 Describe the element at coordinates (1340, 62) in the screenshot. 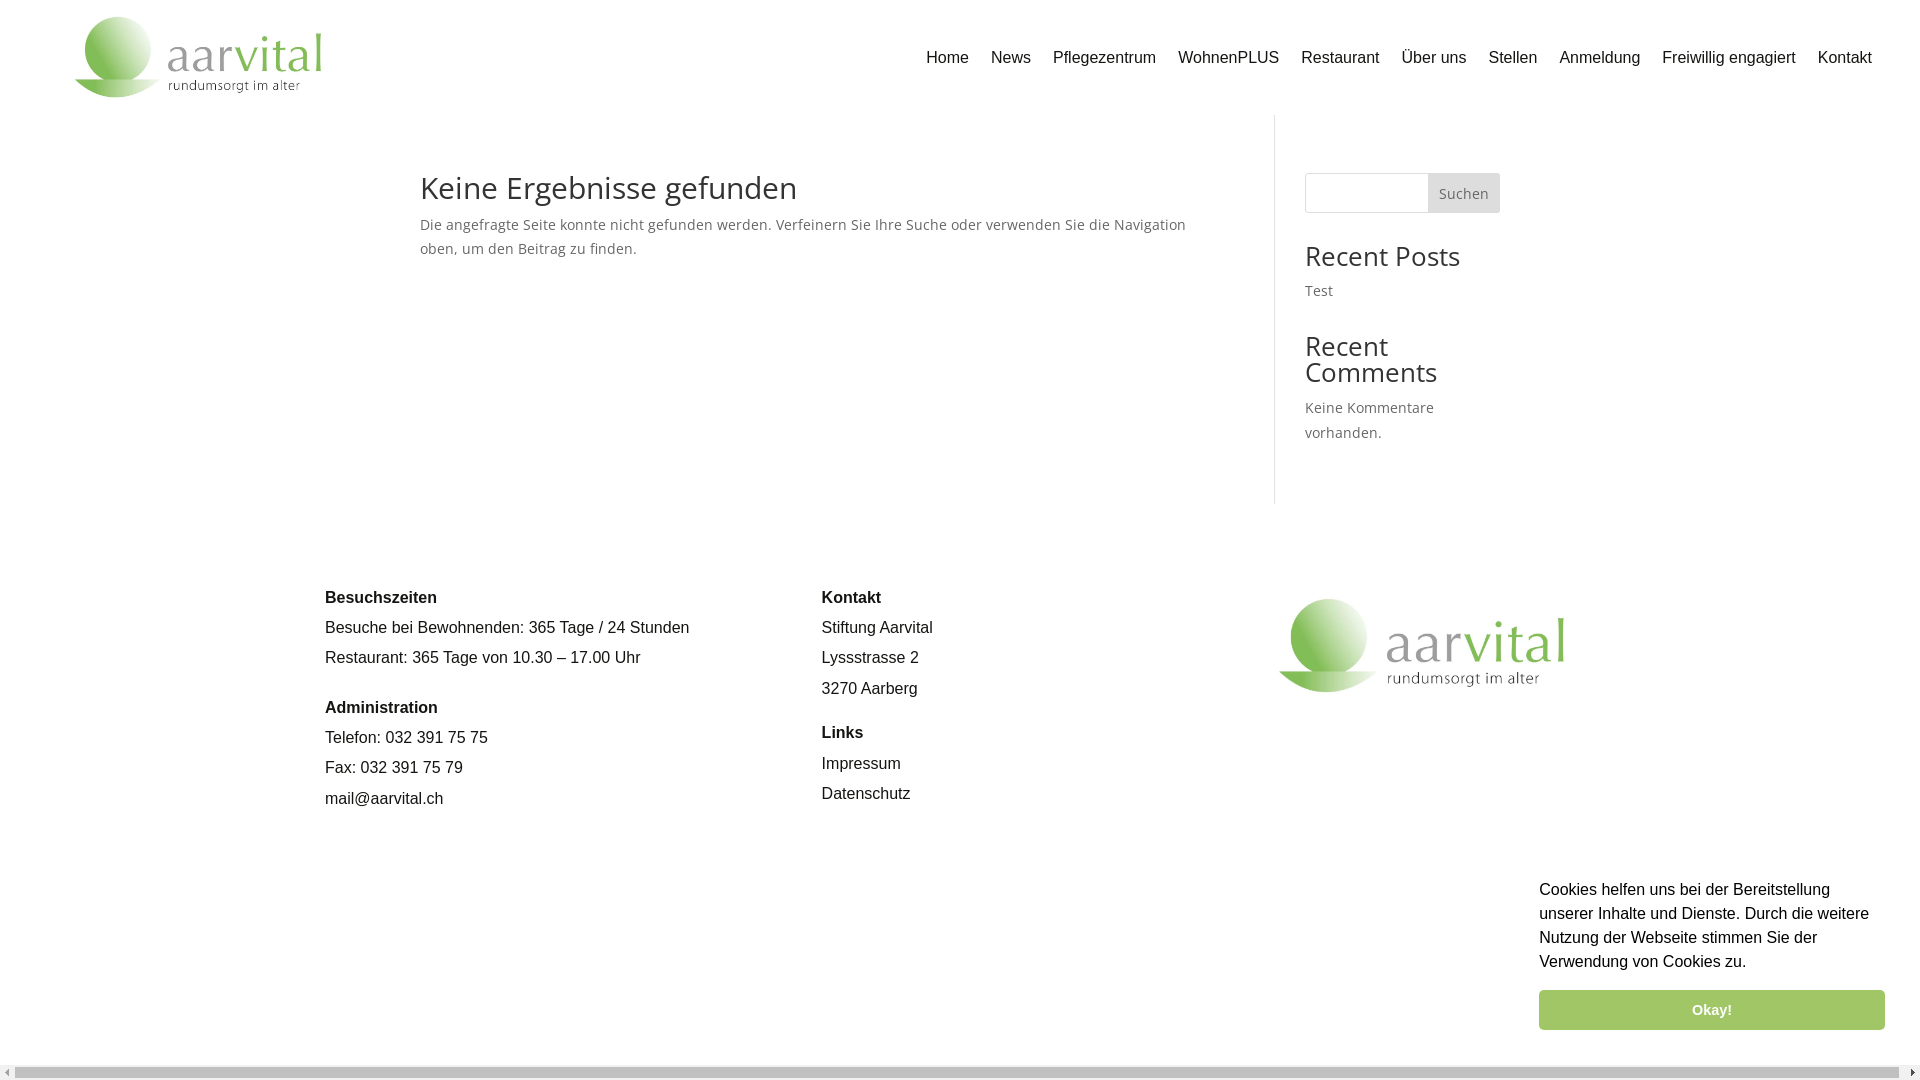

I see `Restaurant` at that location.